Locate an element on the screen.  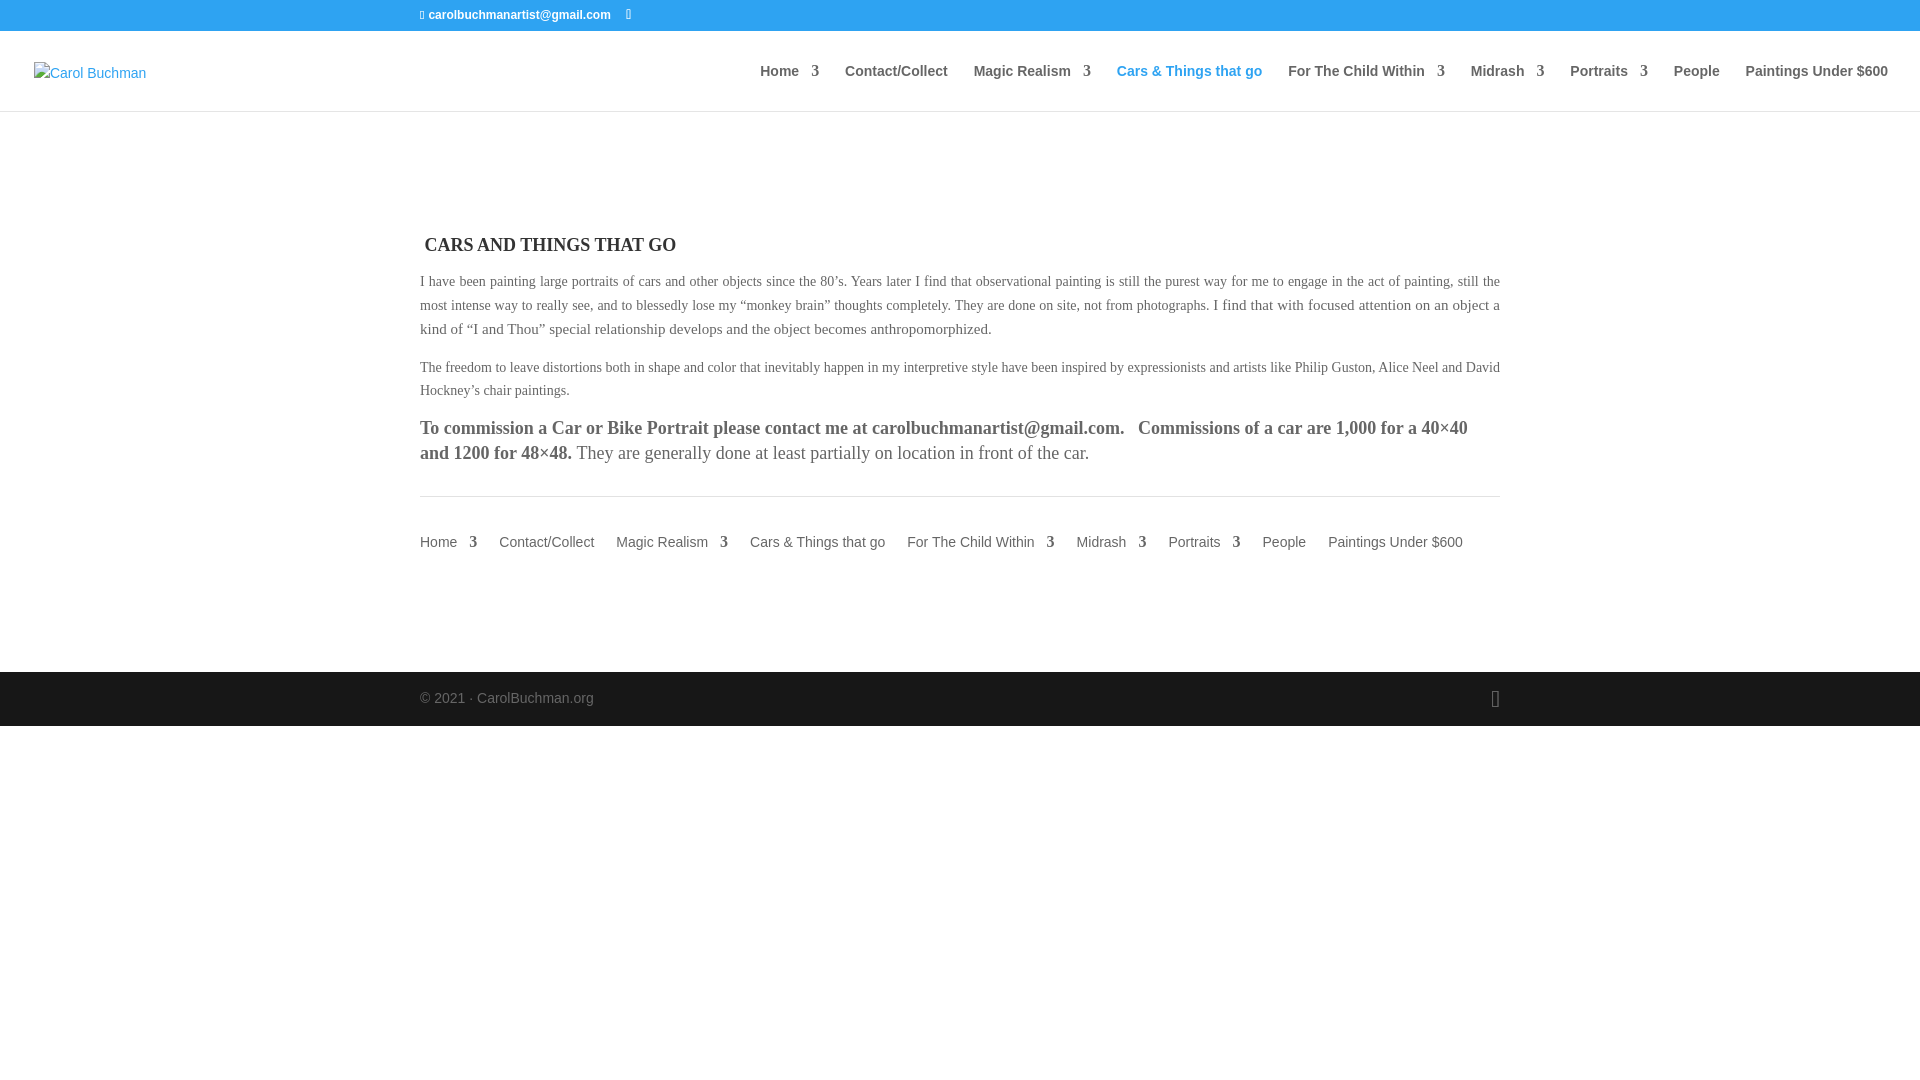
Magic Realism is located at coordinates (672, 546).